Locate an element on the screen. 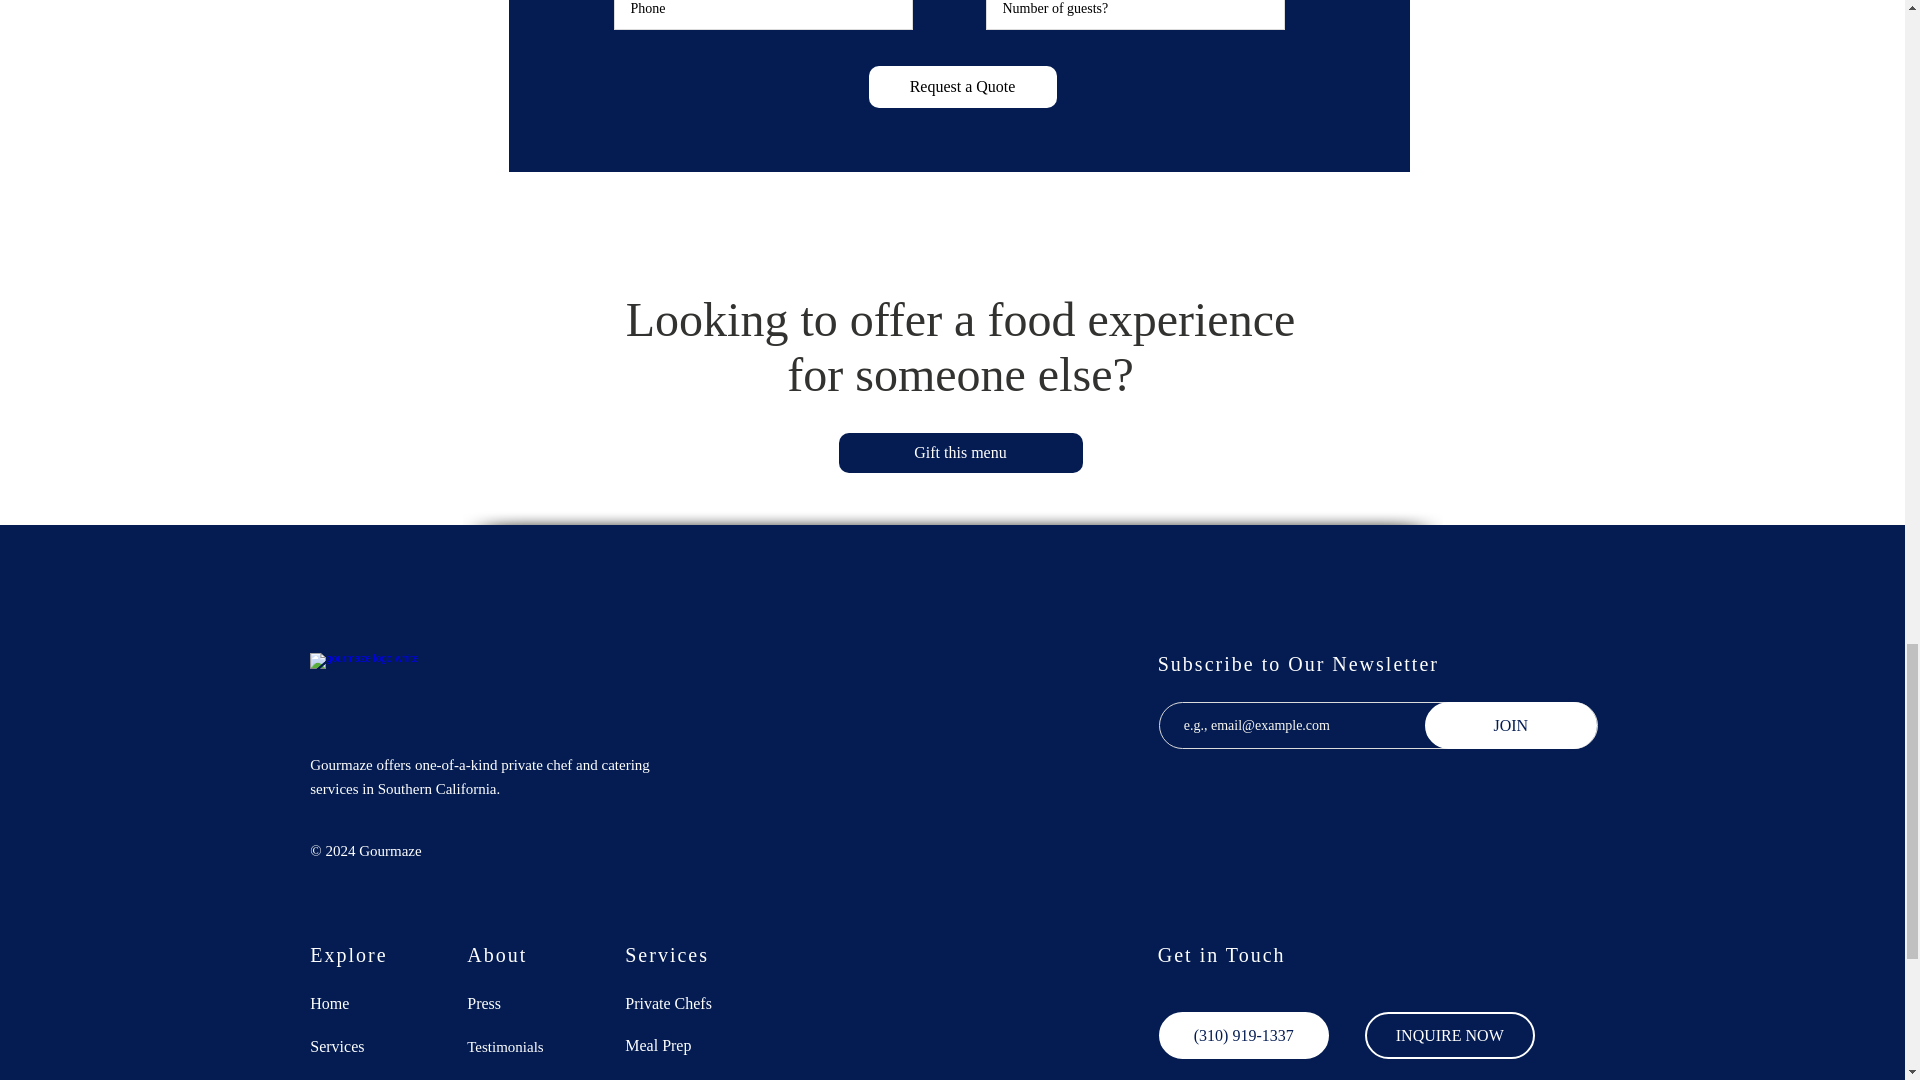 This screenshot has height=1080, width=1920. Large Events is located at coordinates (682, 1078).